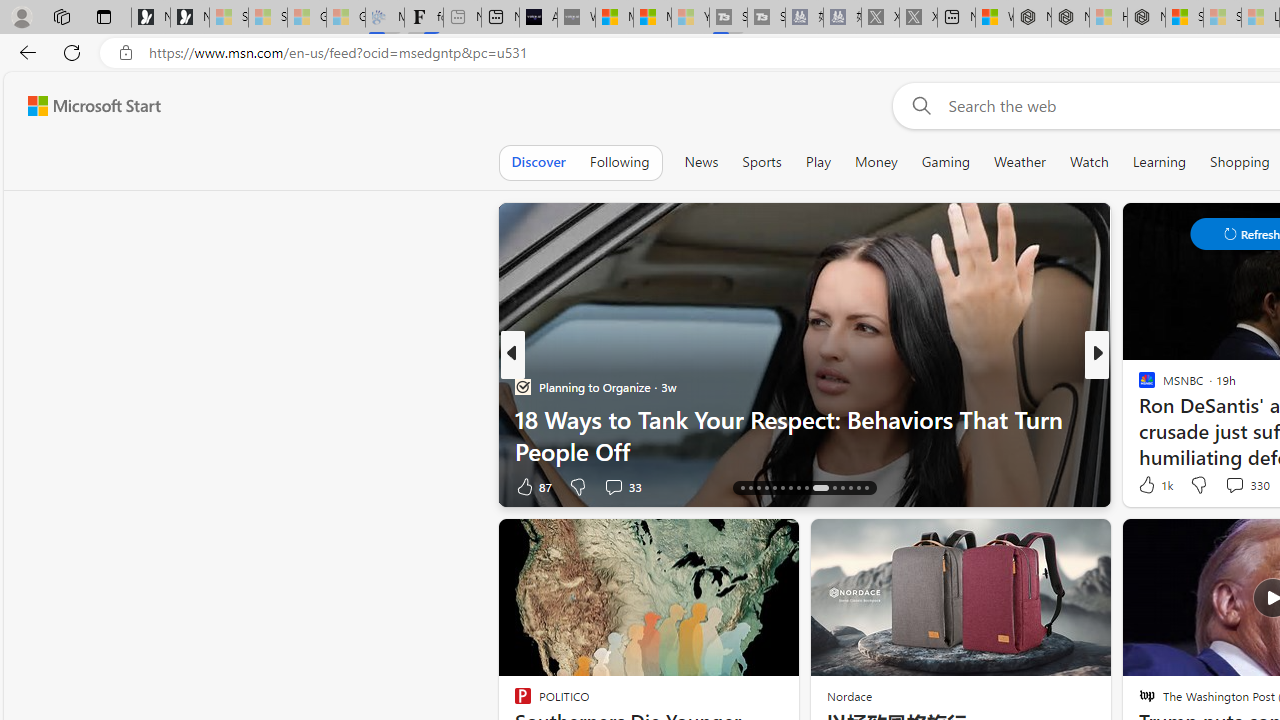  I want to click on View comments 33 Comment, so click(622, 486).